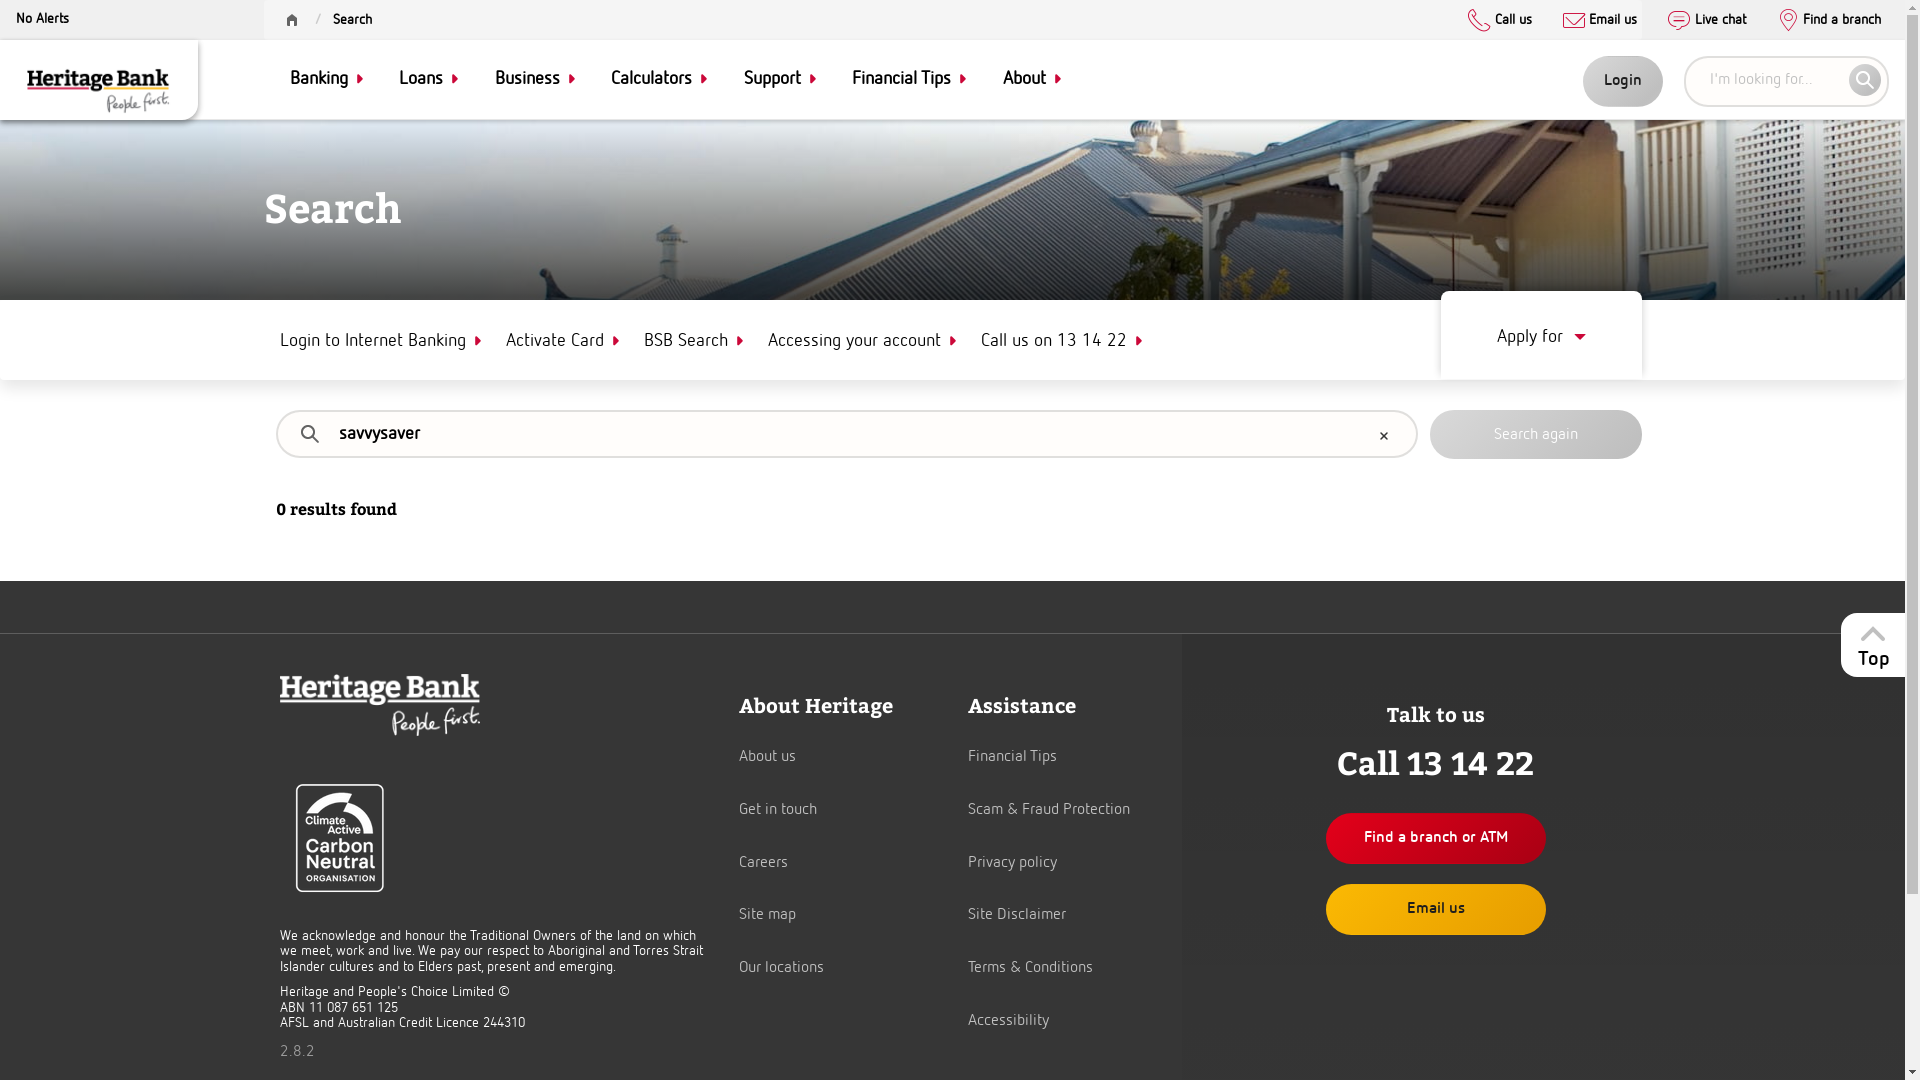 This screenshot has height=1080, width=1920. Describe the element at coordinates (1500, 23) in the screenshot. I see `Call us` at that location.